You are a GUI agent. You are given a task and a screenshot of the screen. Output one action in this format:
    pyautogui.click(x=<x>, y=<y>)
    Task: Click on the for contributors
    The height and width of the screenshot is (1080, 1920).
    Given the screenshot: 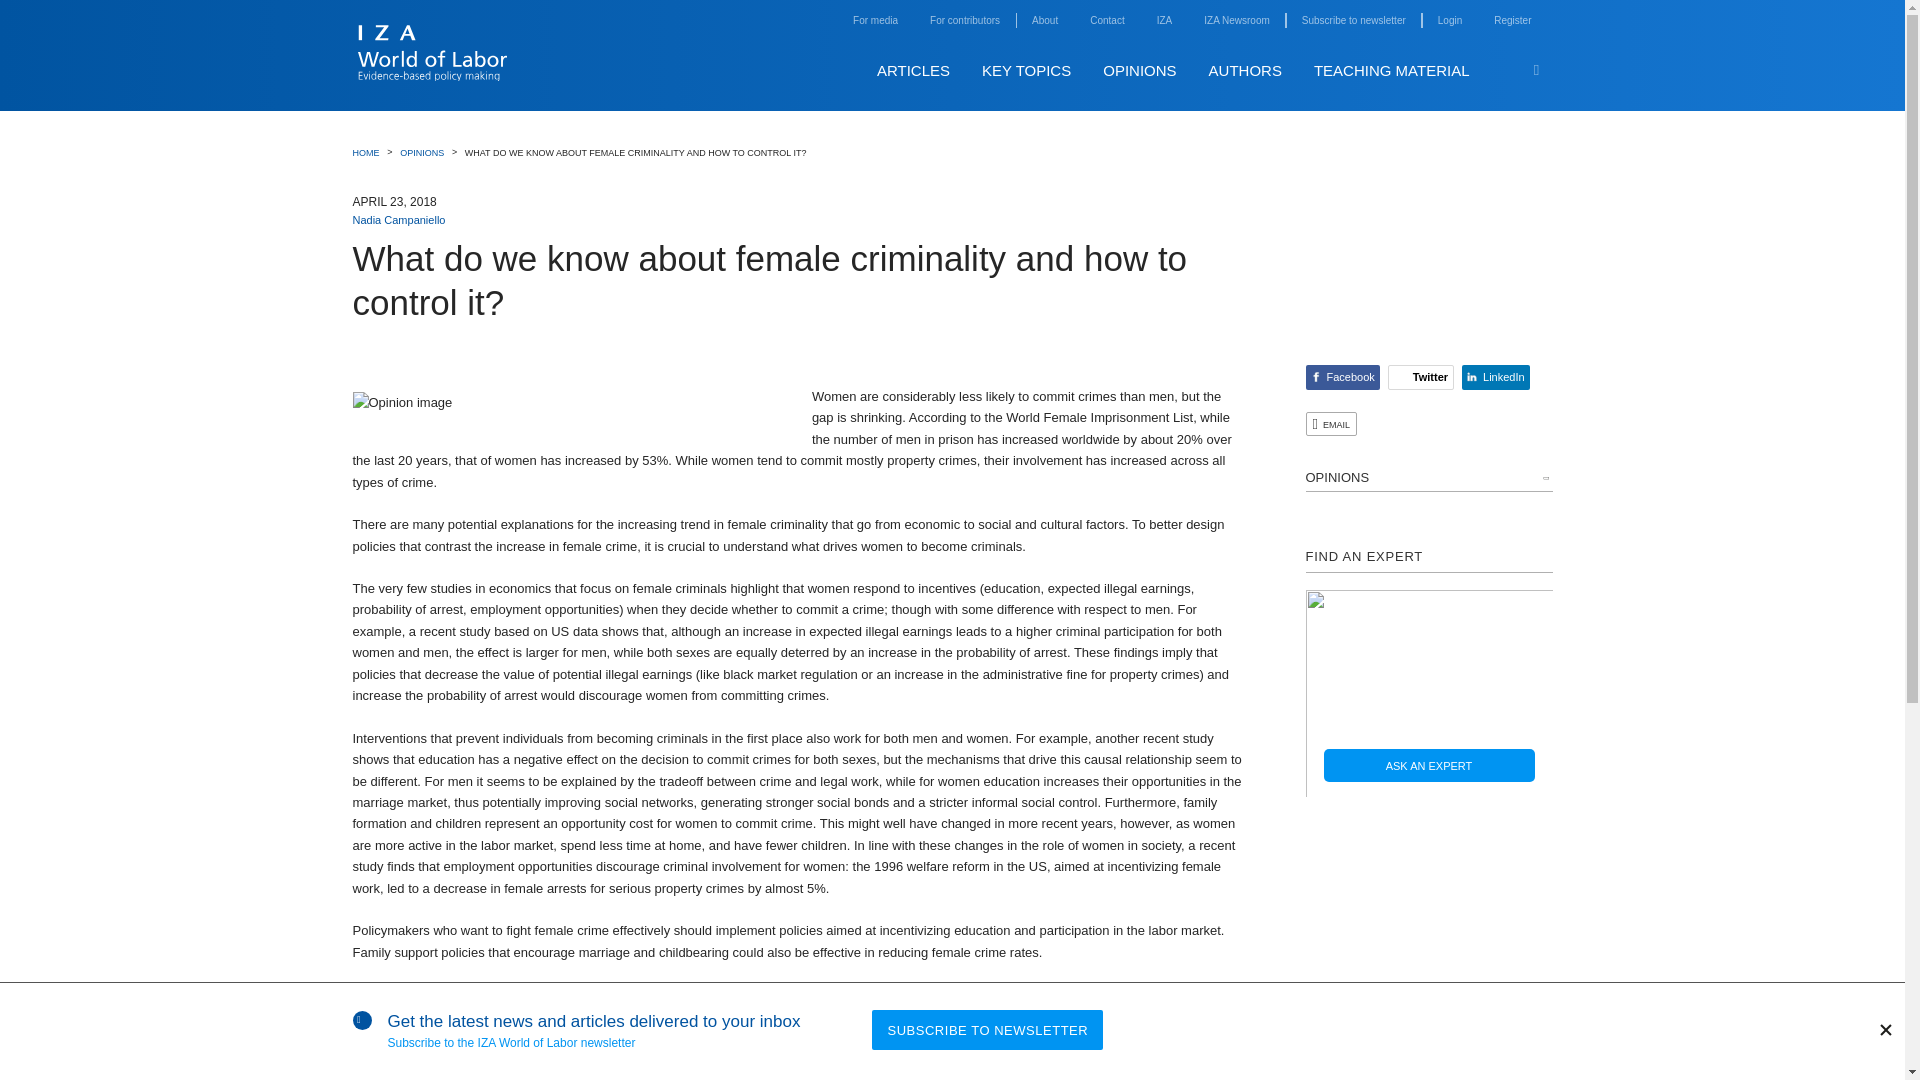 What is the action you would take?
    pyautogui.click(x=964, y=20)
    